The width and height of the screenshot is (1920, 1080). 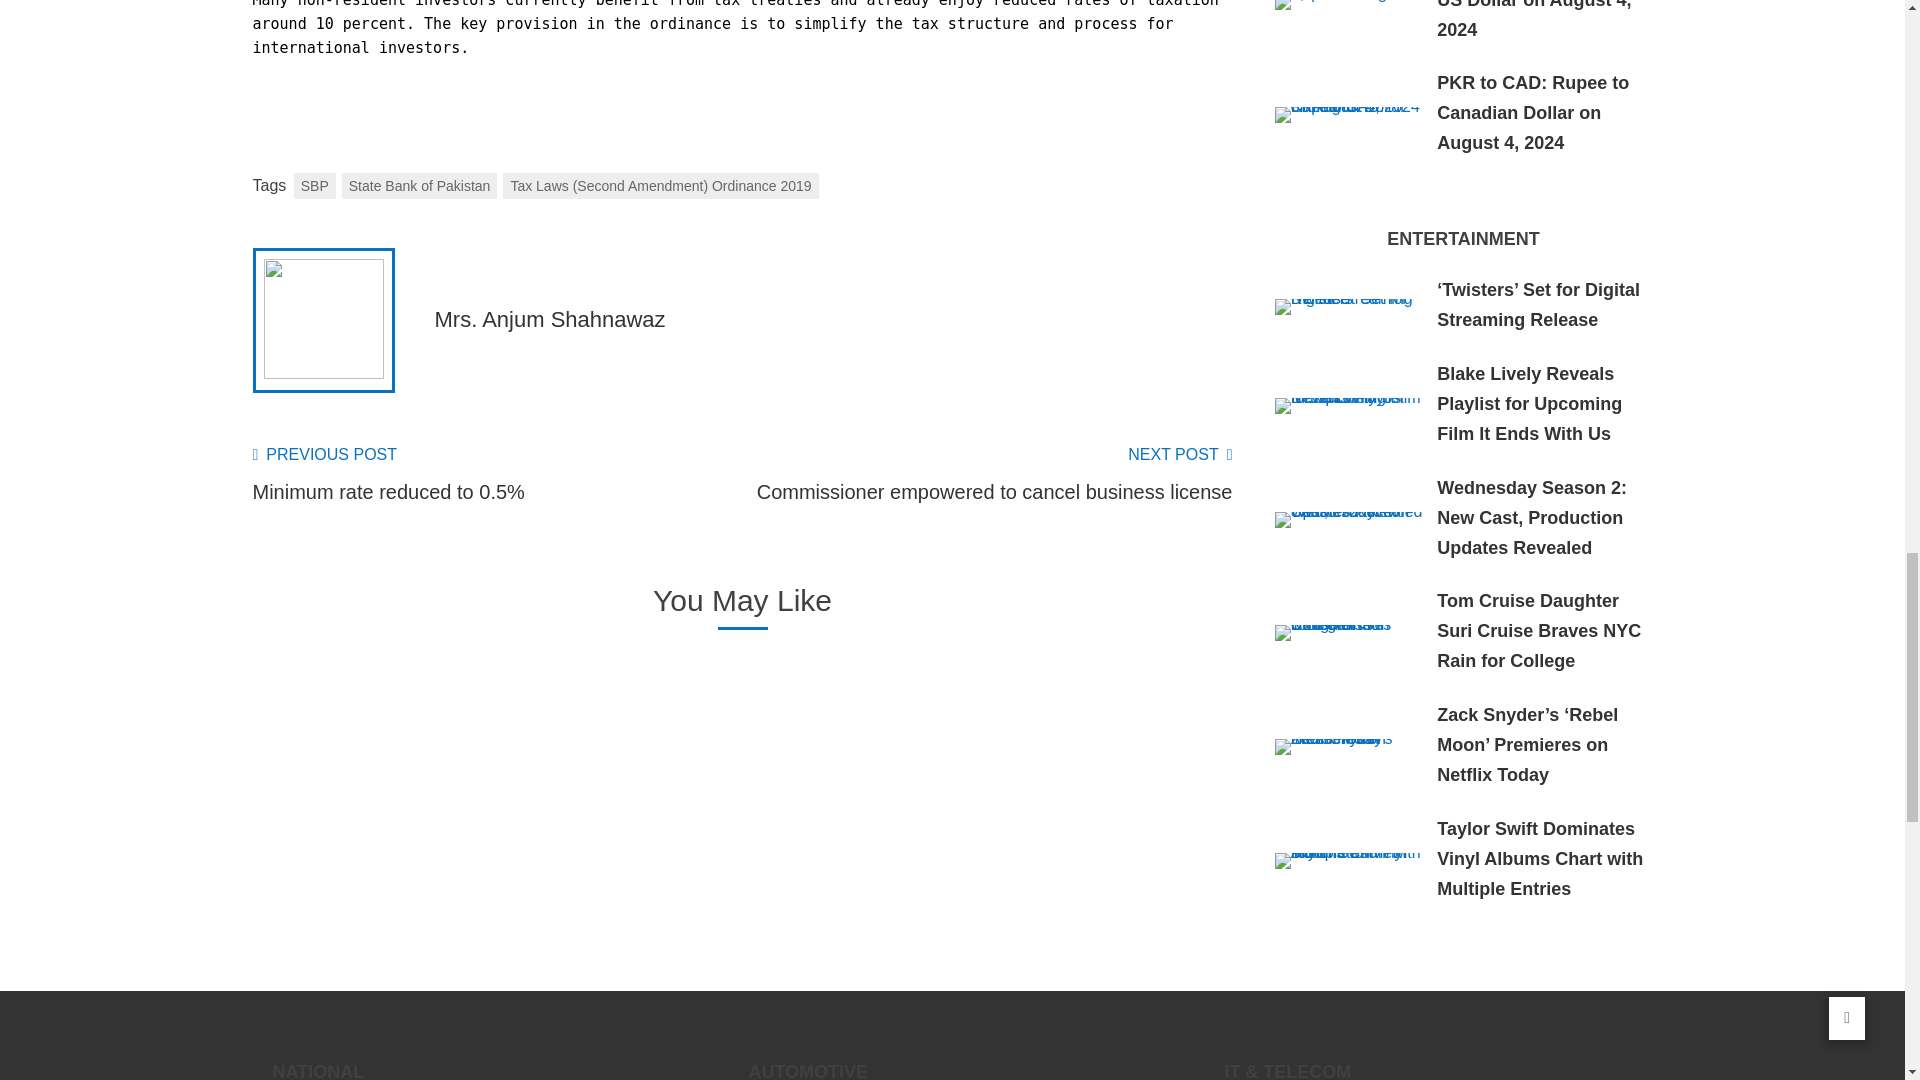 What do you see at coordinates (986, 474) in the screenshot?
I see `State Bank of Pakistan` at bounding box center [986, 474].